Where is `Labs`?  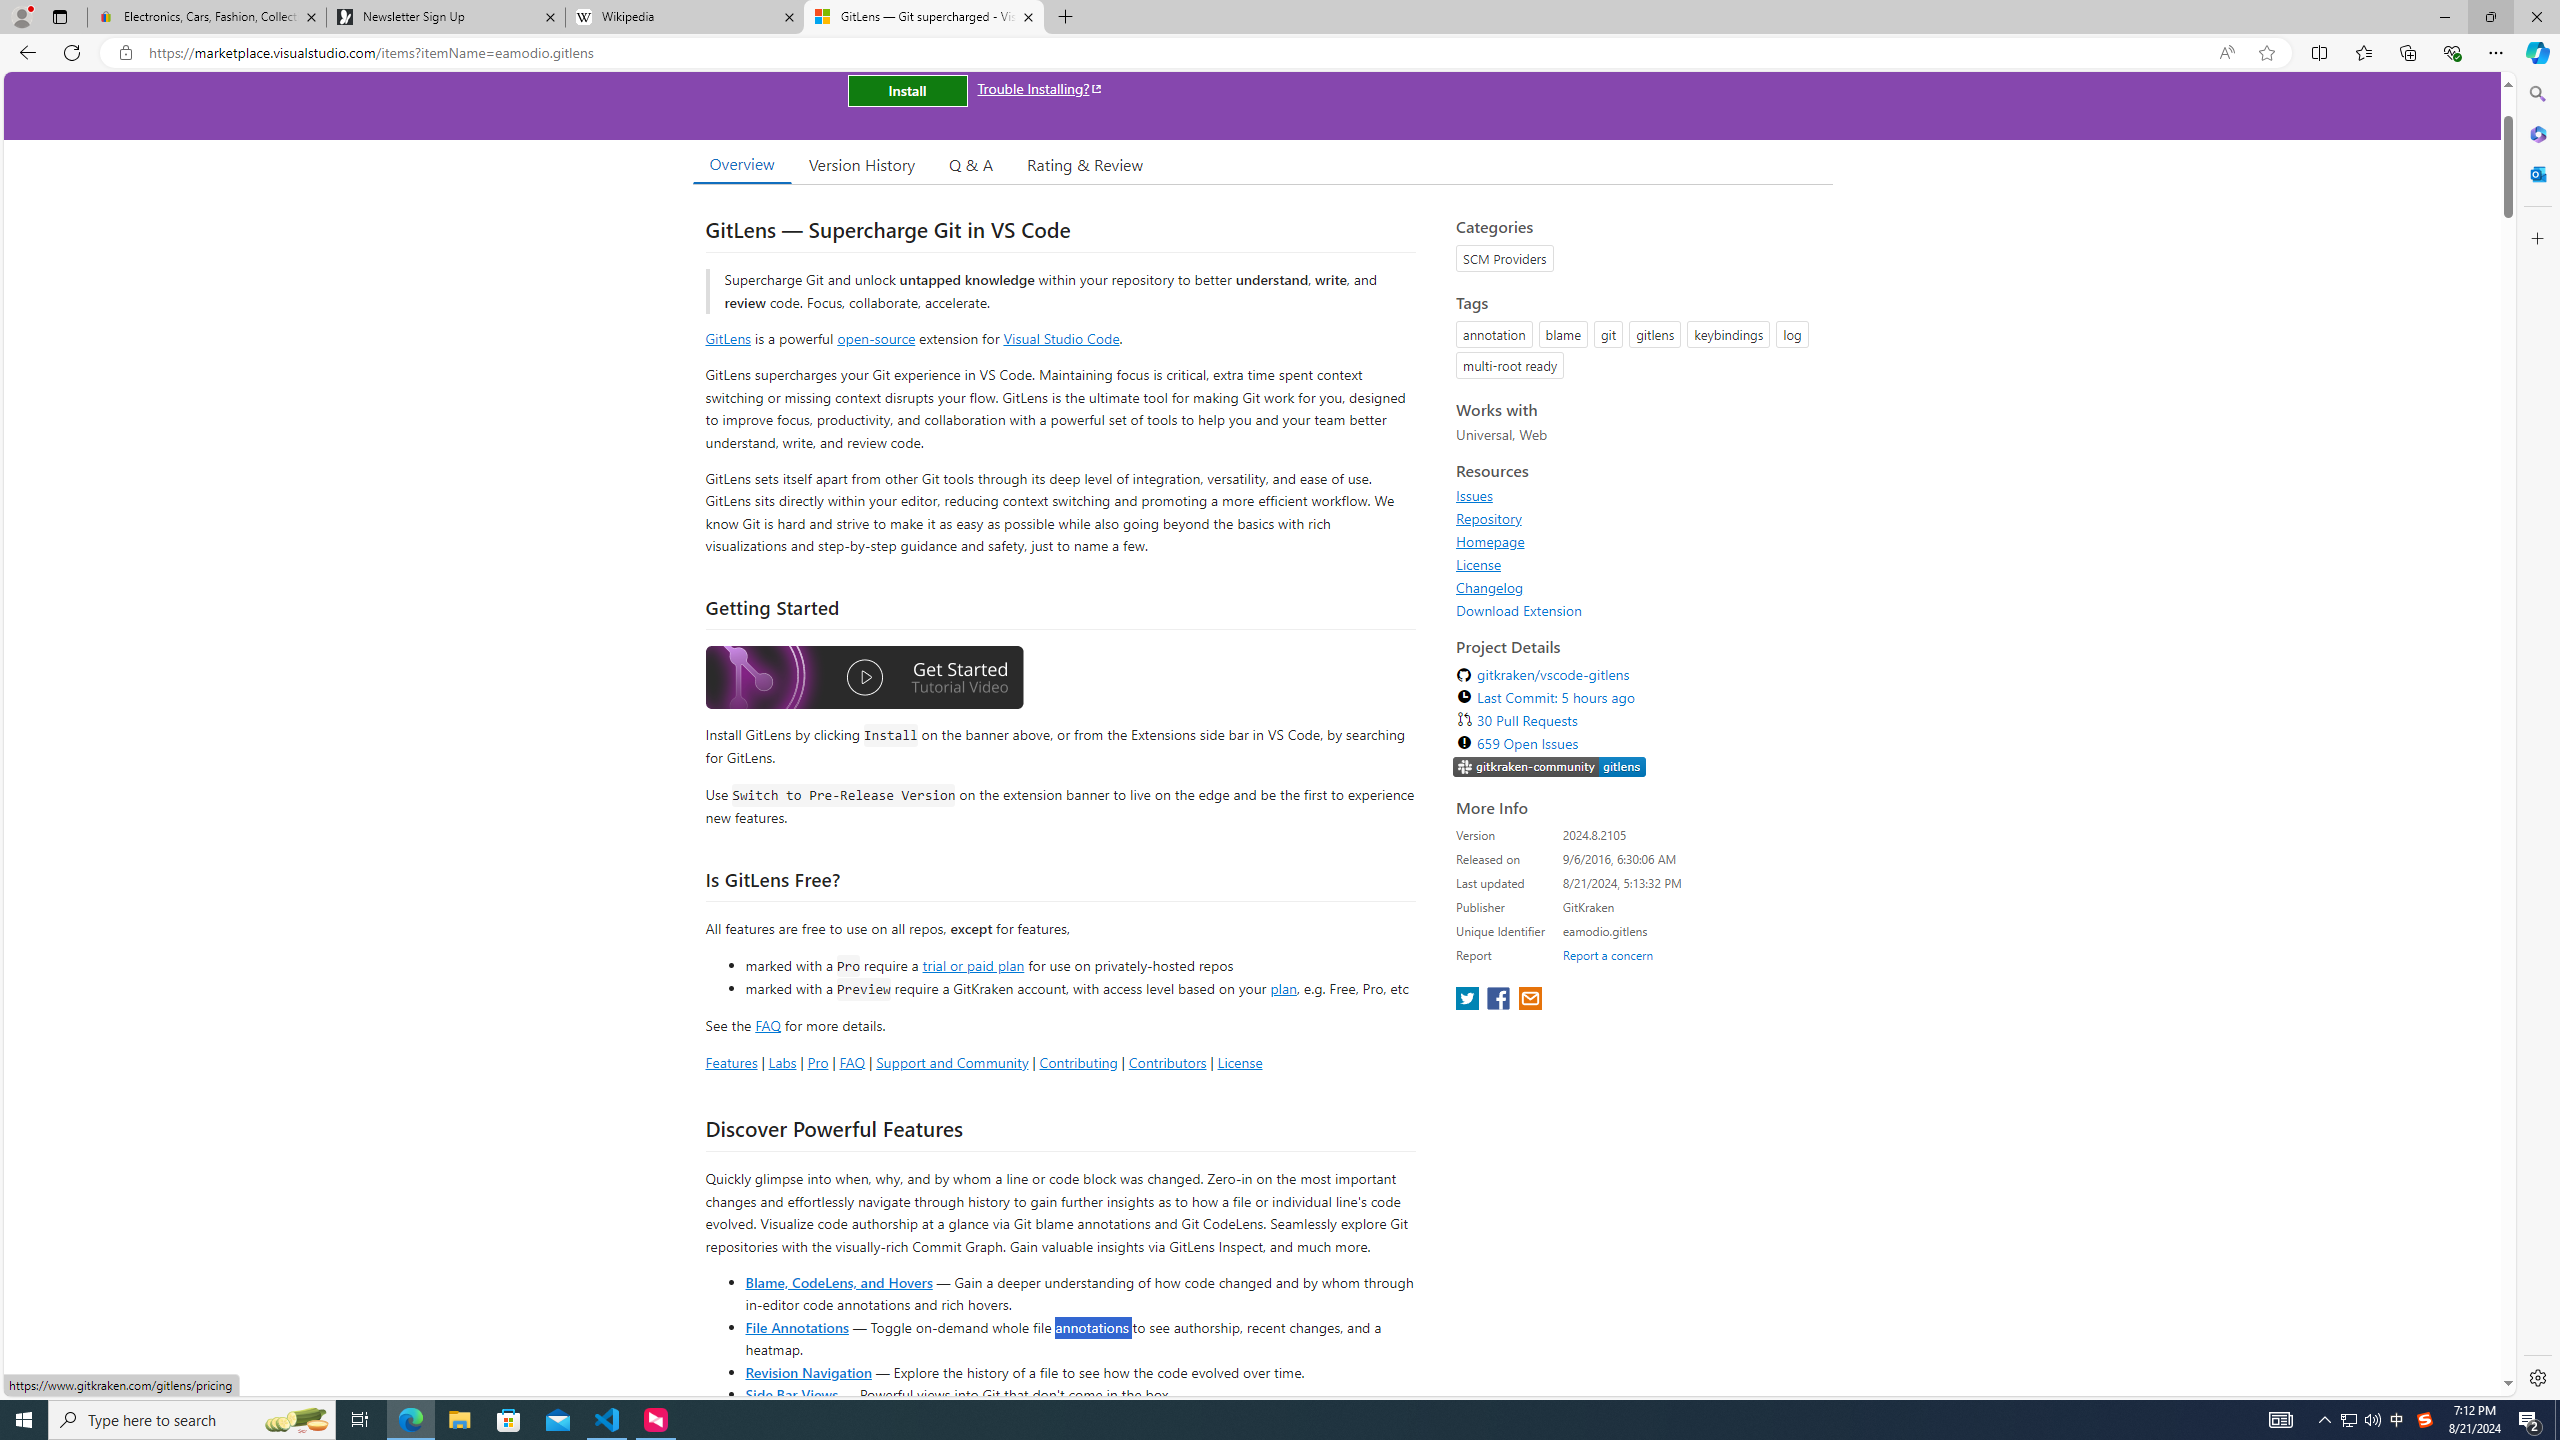 Labs is located at coordinates (782, 1062).